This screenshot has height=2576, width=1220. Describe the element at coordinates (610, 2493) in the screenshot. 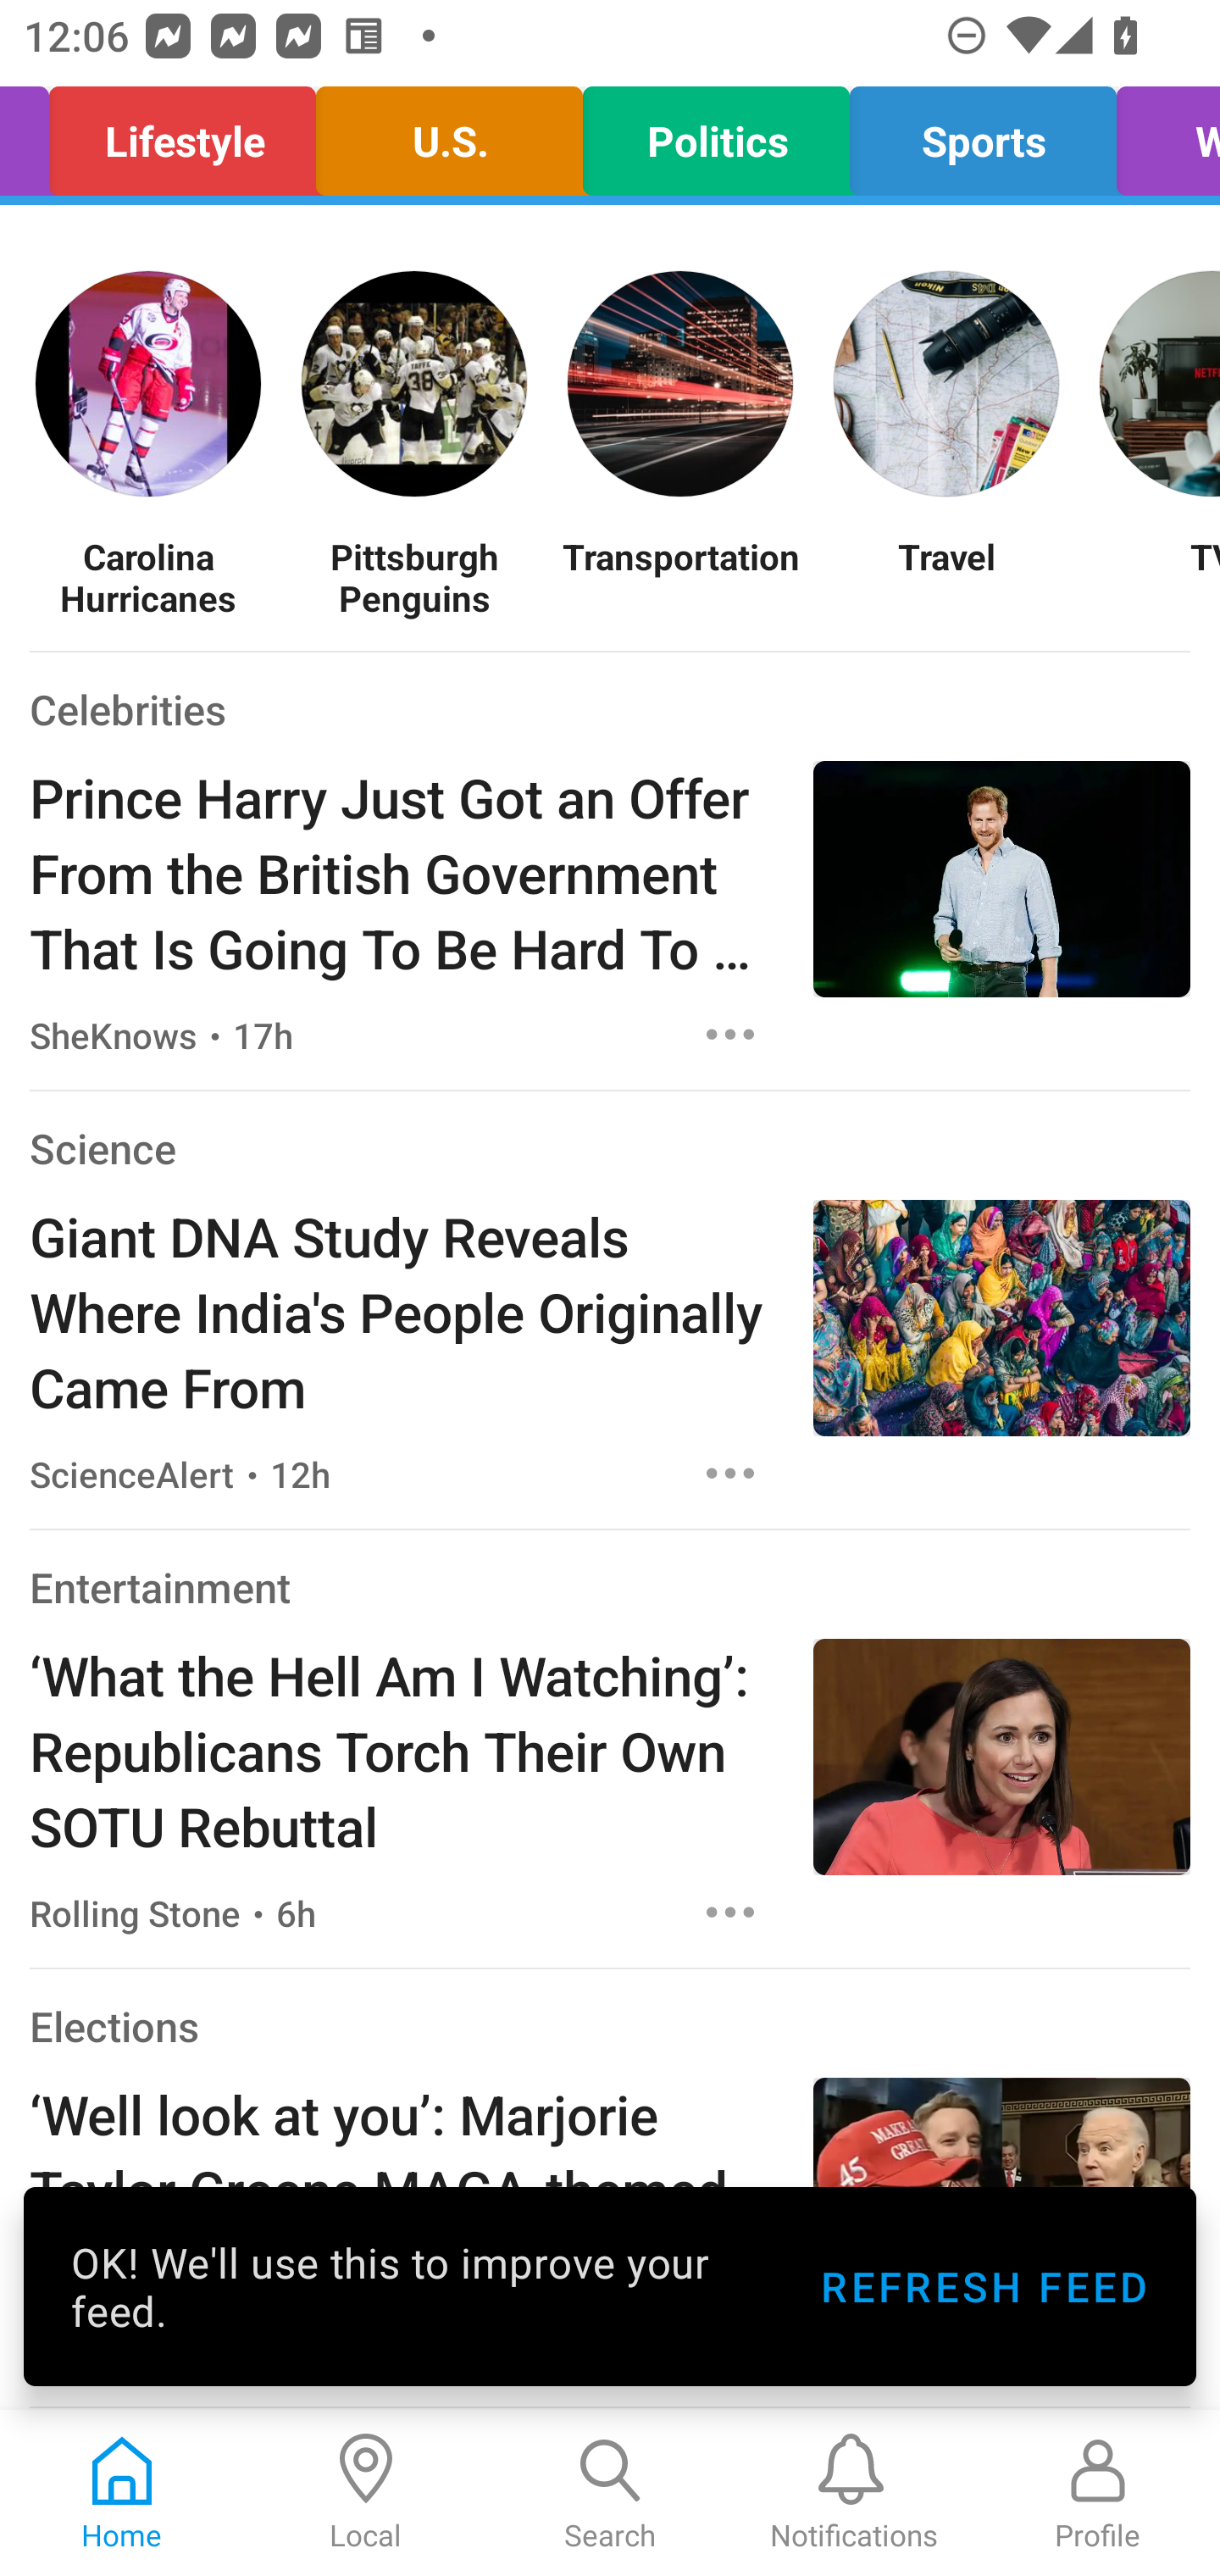

I see `Search` at that location.